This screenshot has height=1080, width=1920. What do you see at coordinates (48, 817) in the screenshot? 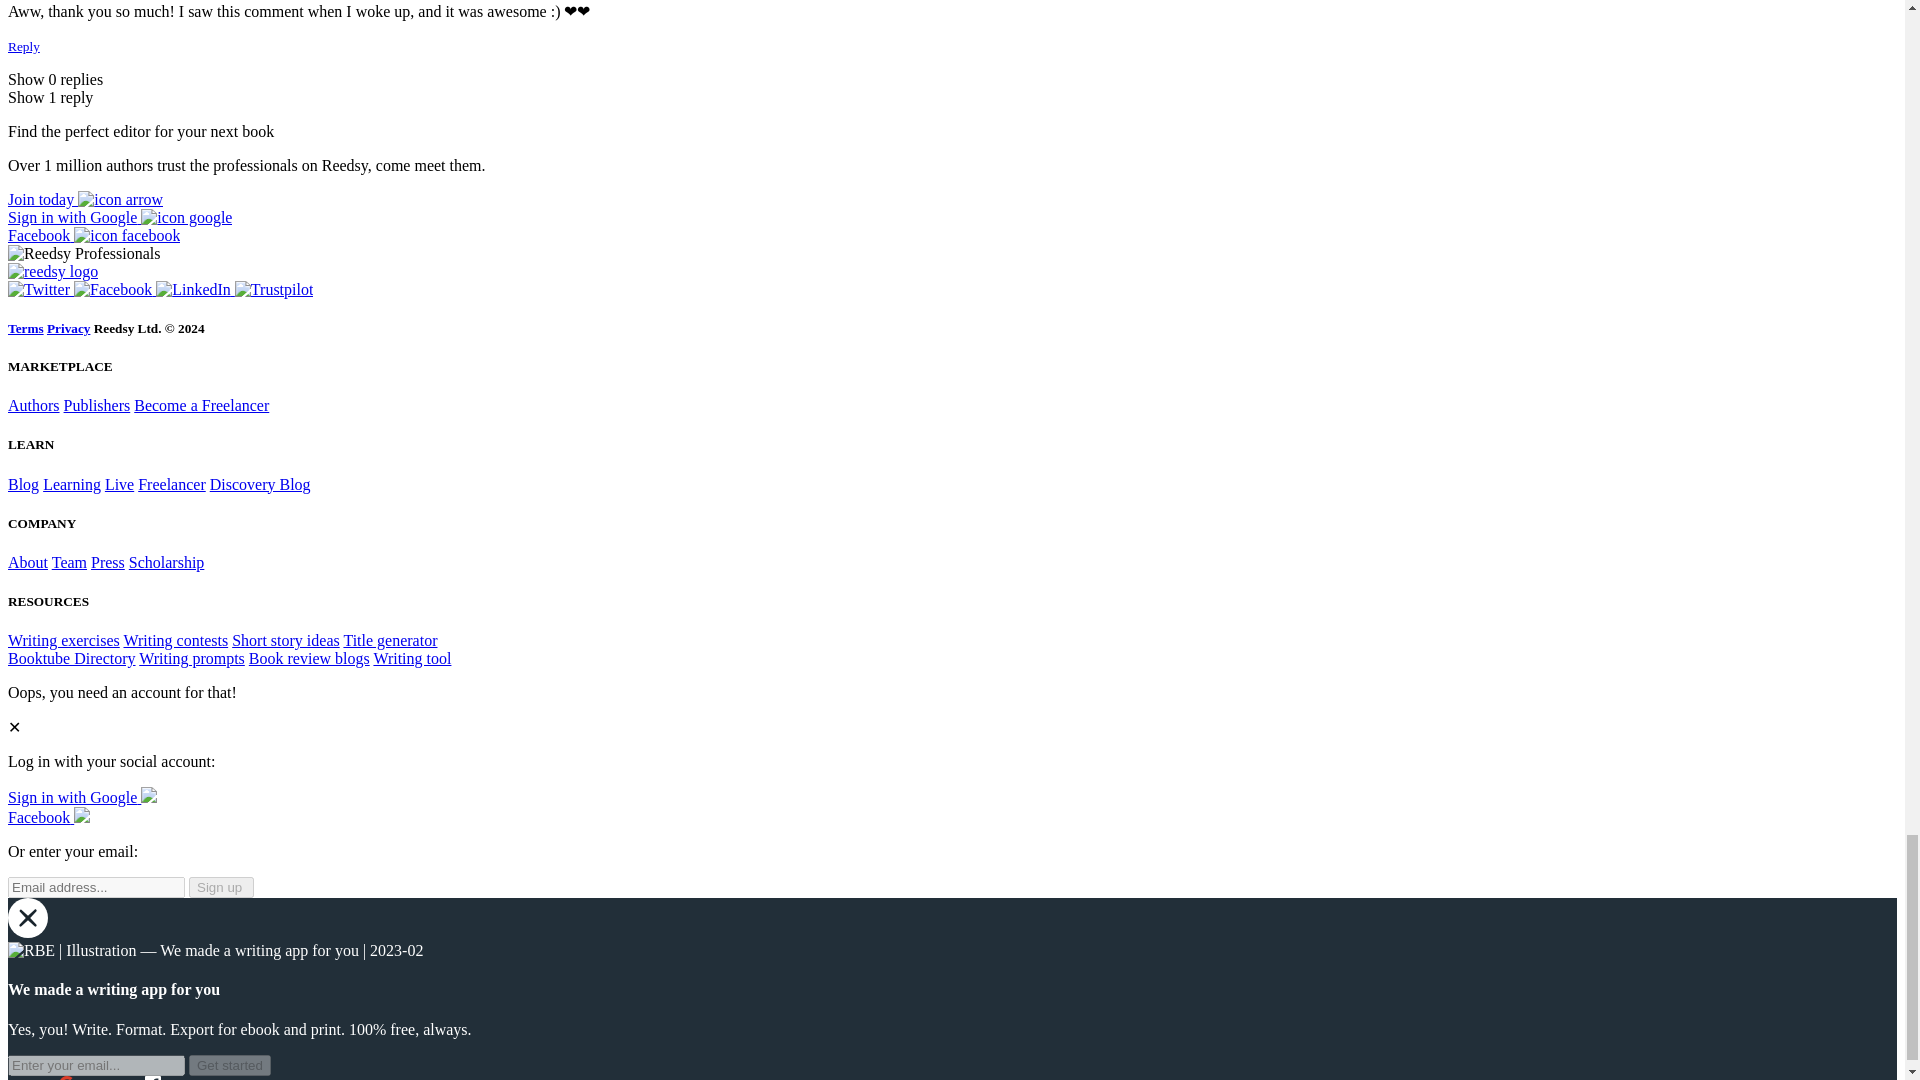
I see `Sign in with Facebook` at bounding box center [48, 817].